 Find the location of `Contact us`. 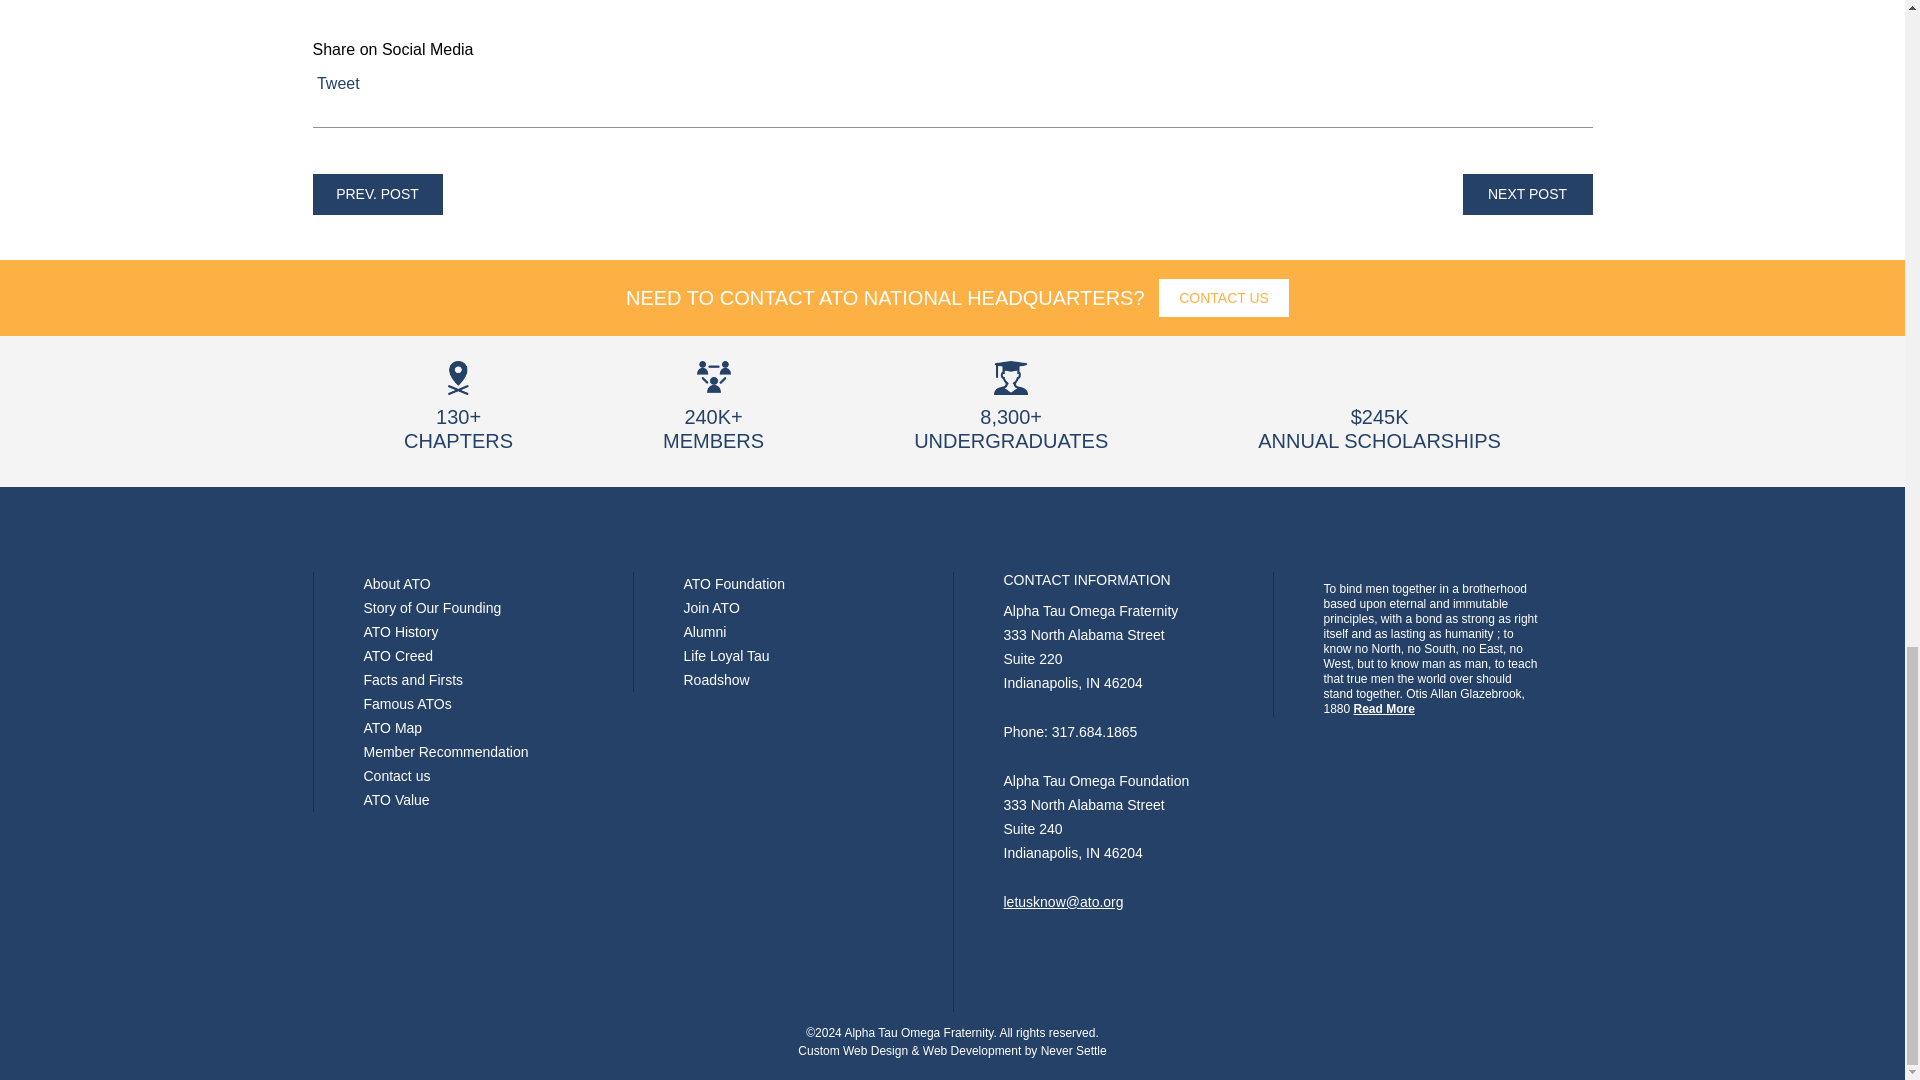

Contact us is located at coordinates (397, 776).